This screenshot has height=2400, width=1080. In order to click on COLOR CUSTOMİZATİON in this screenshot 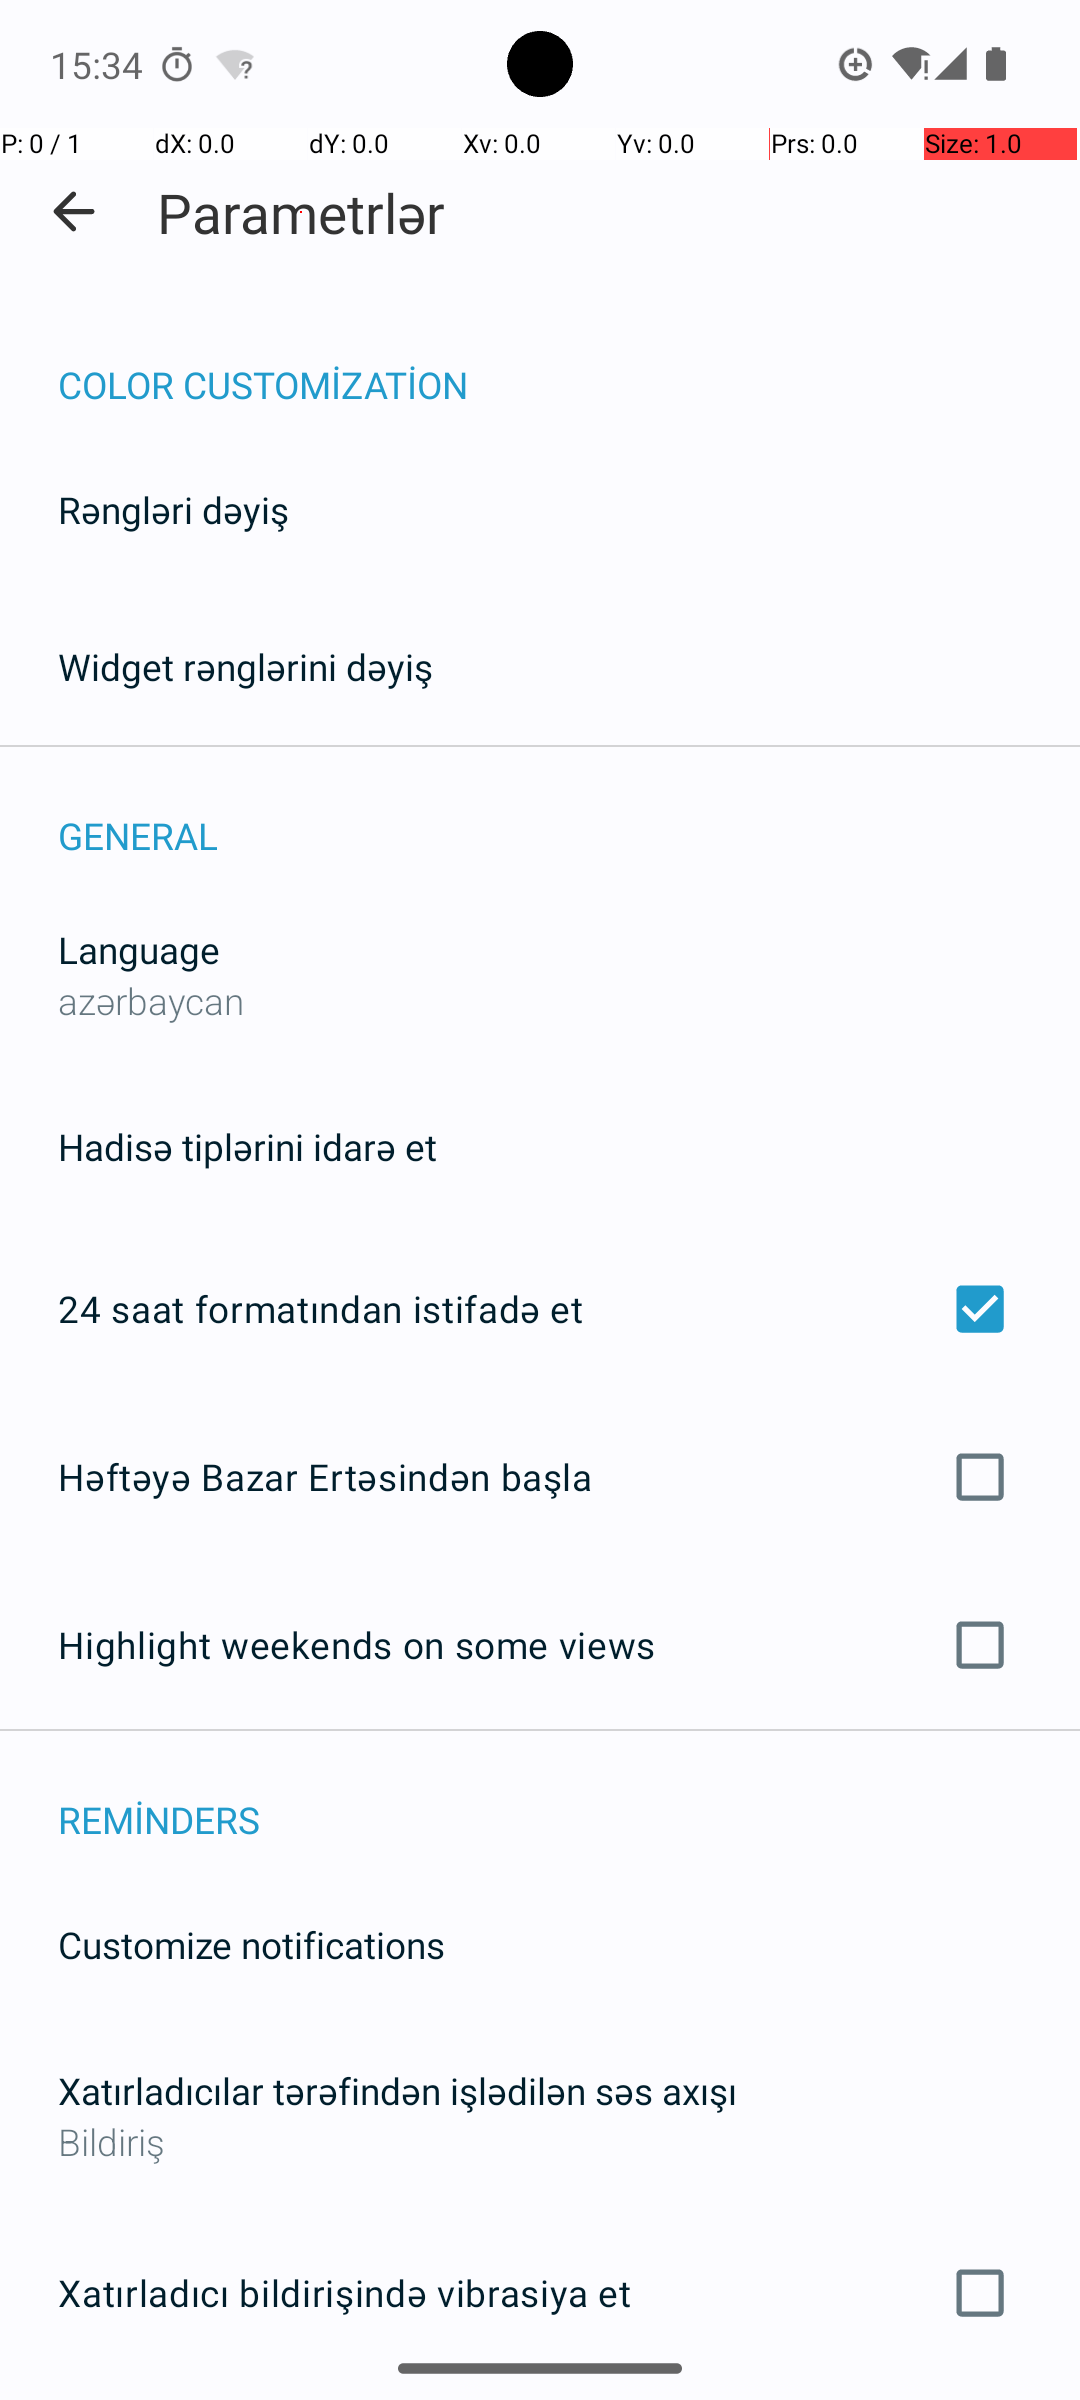, I will do `click(569, 364)`.